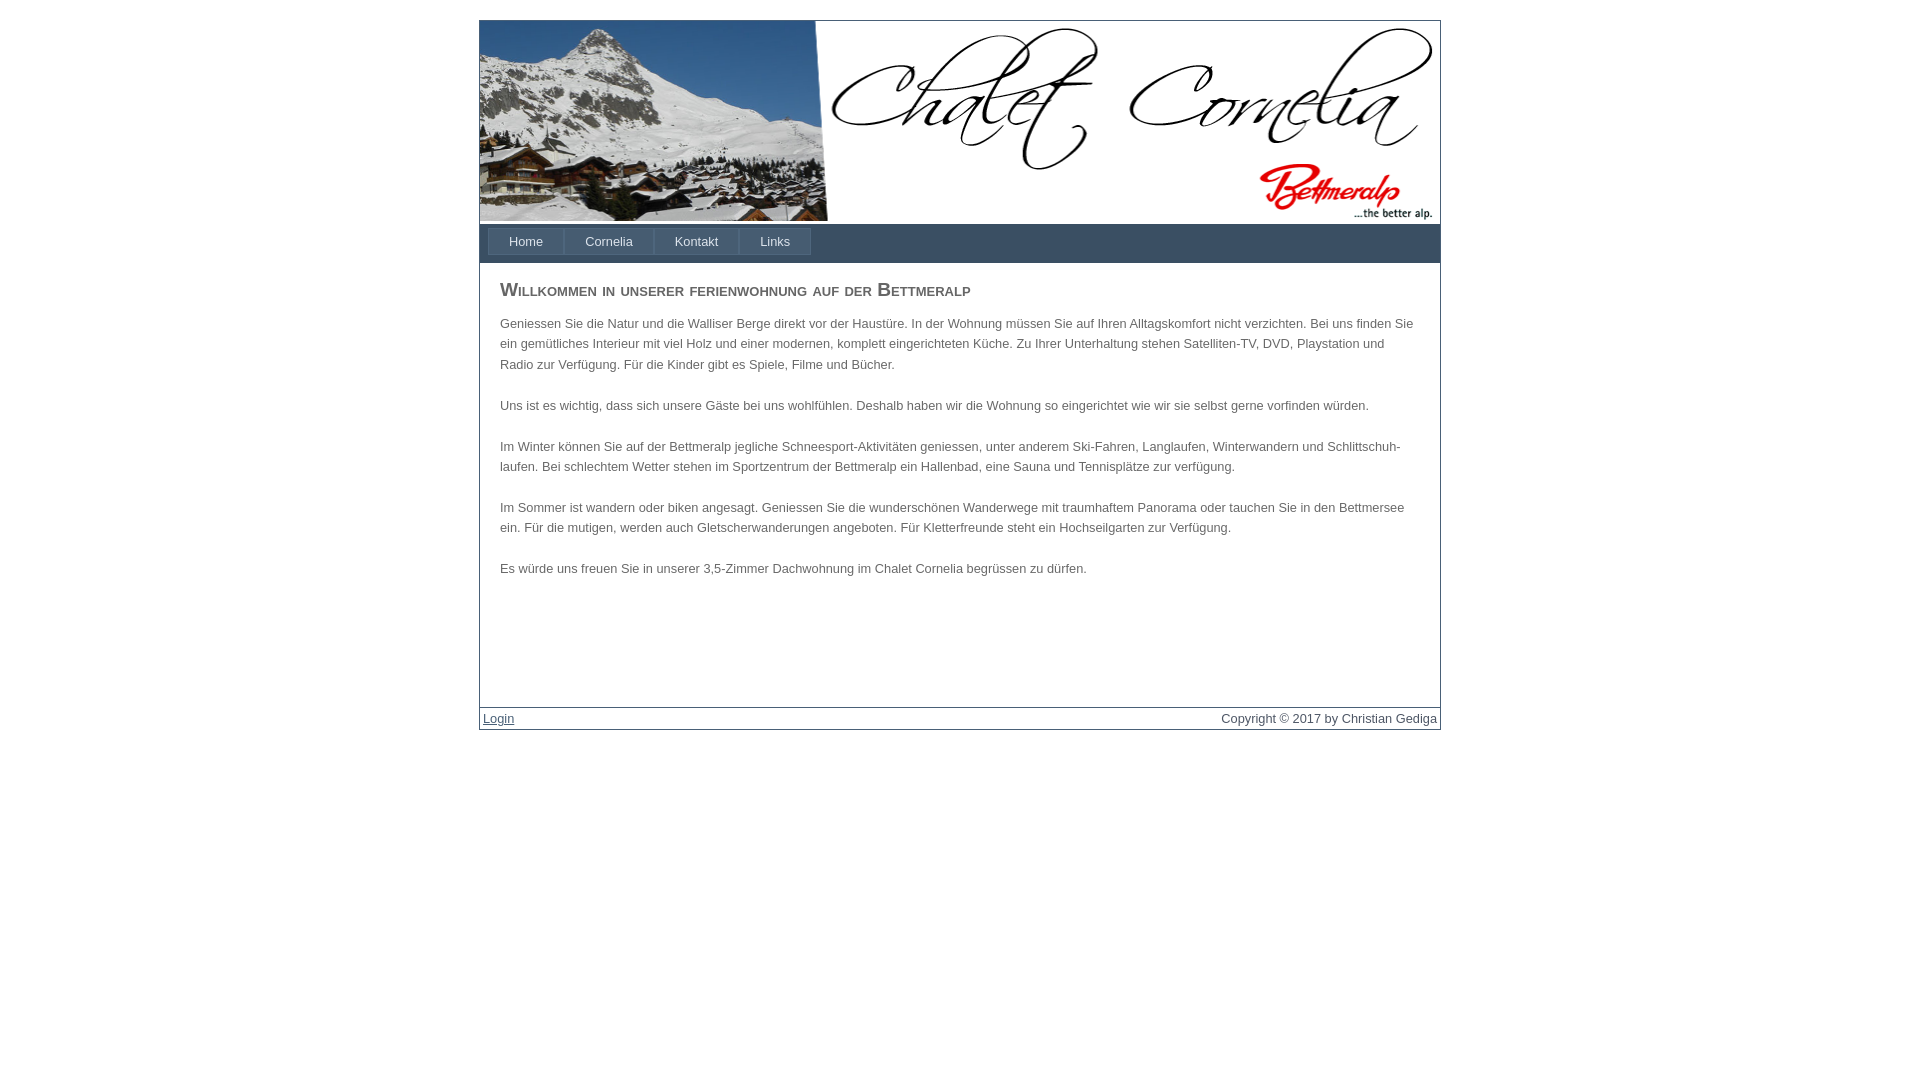 The height and width of the screenshot is (1080, 1920). I want to click on Links, so click(775, 242).